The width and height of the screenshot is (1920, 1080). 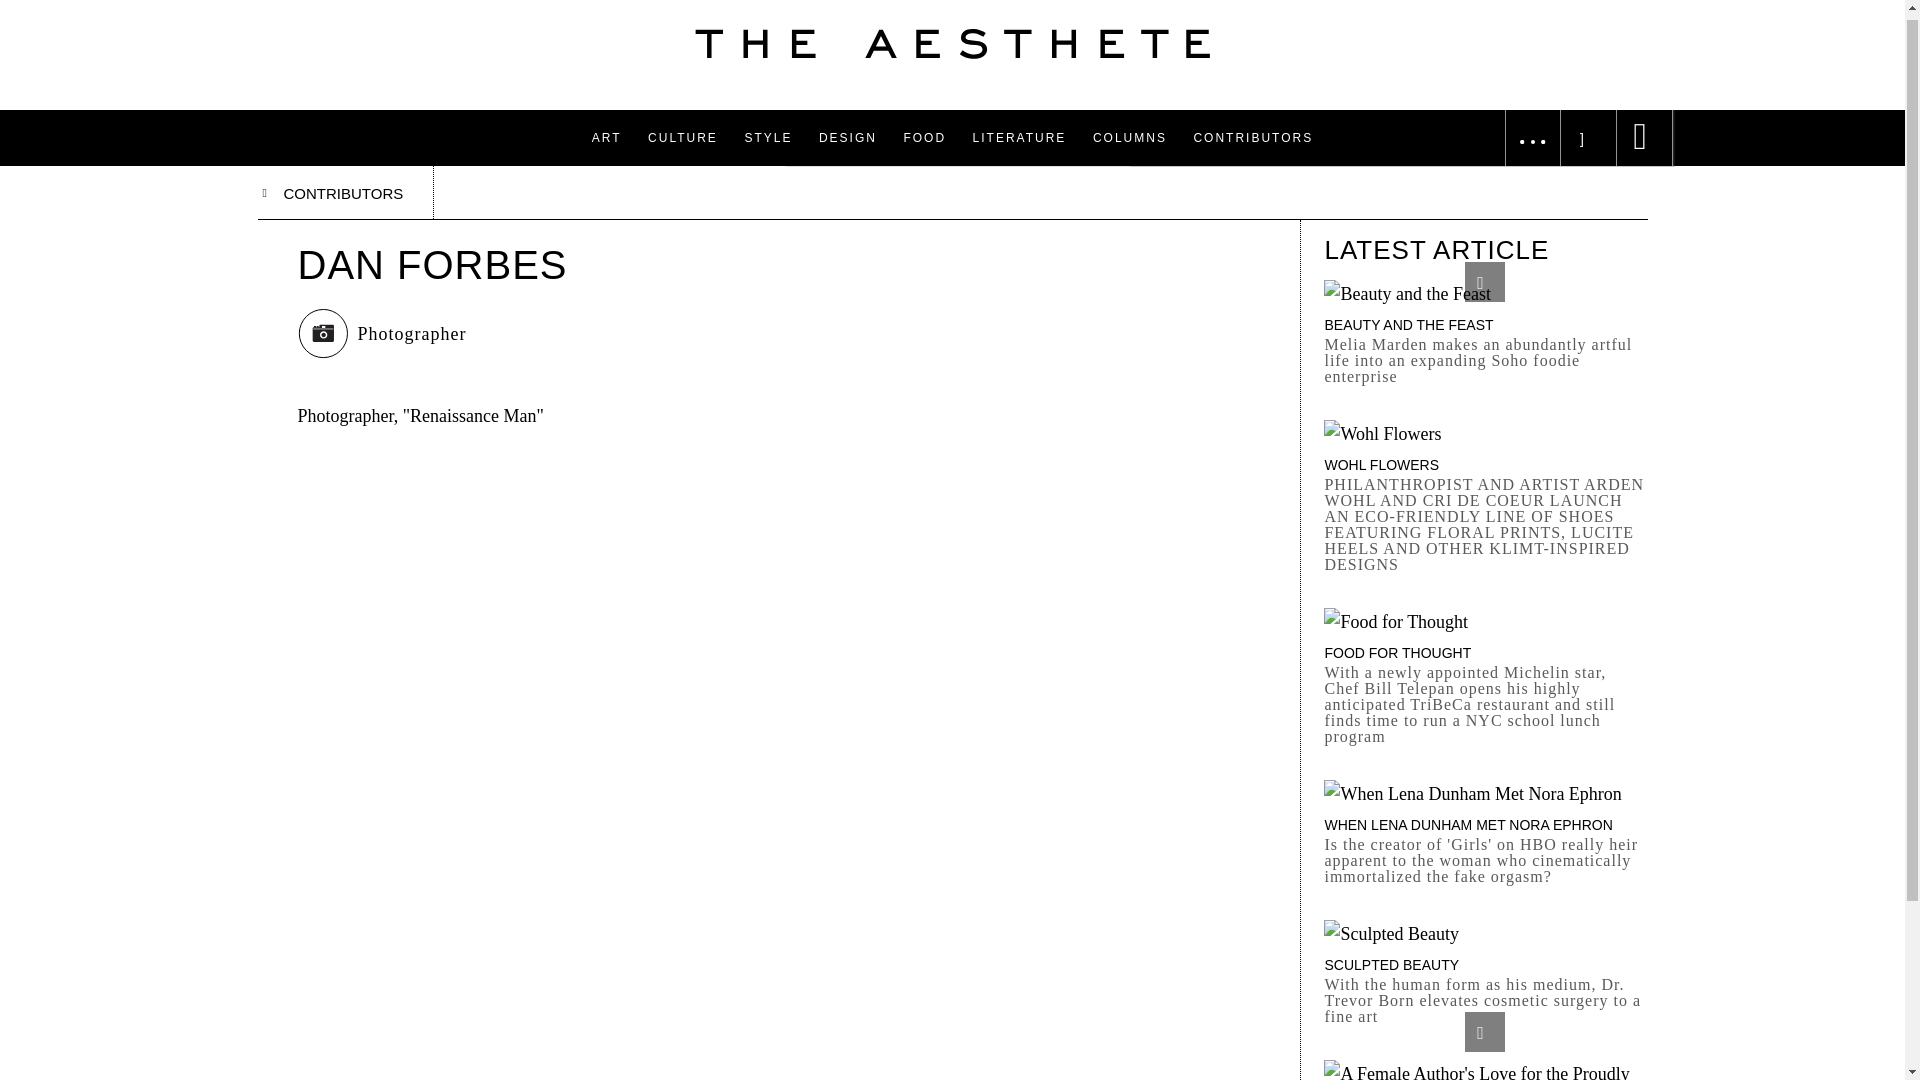 What do you see at coordinates (28, 7) in the screenshot?
I see `search` at bounding box center [28, 7].